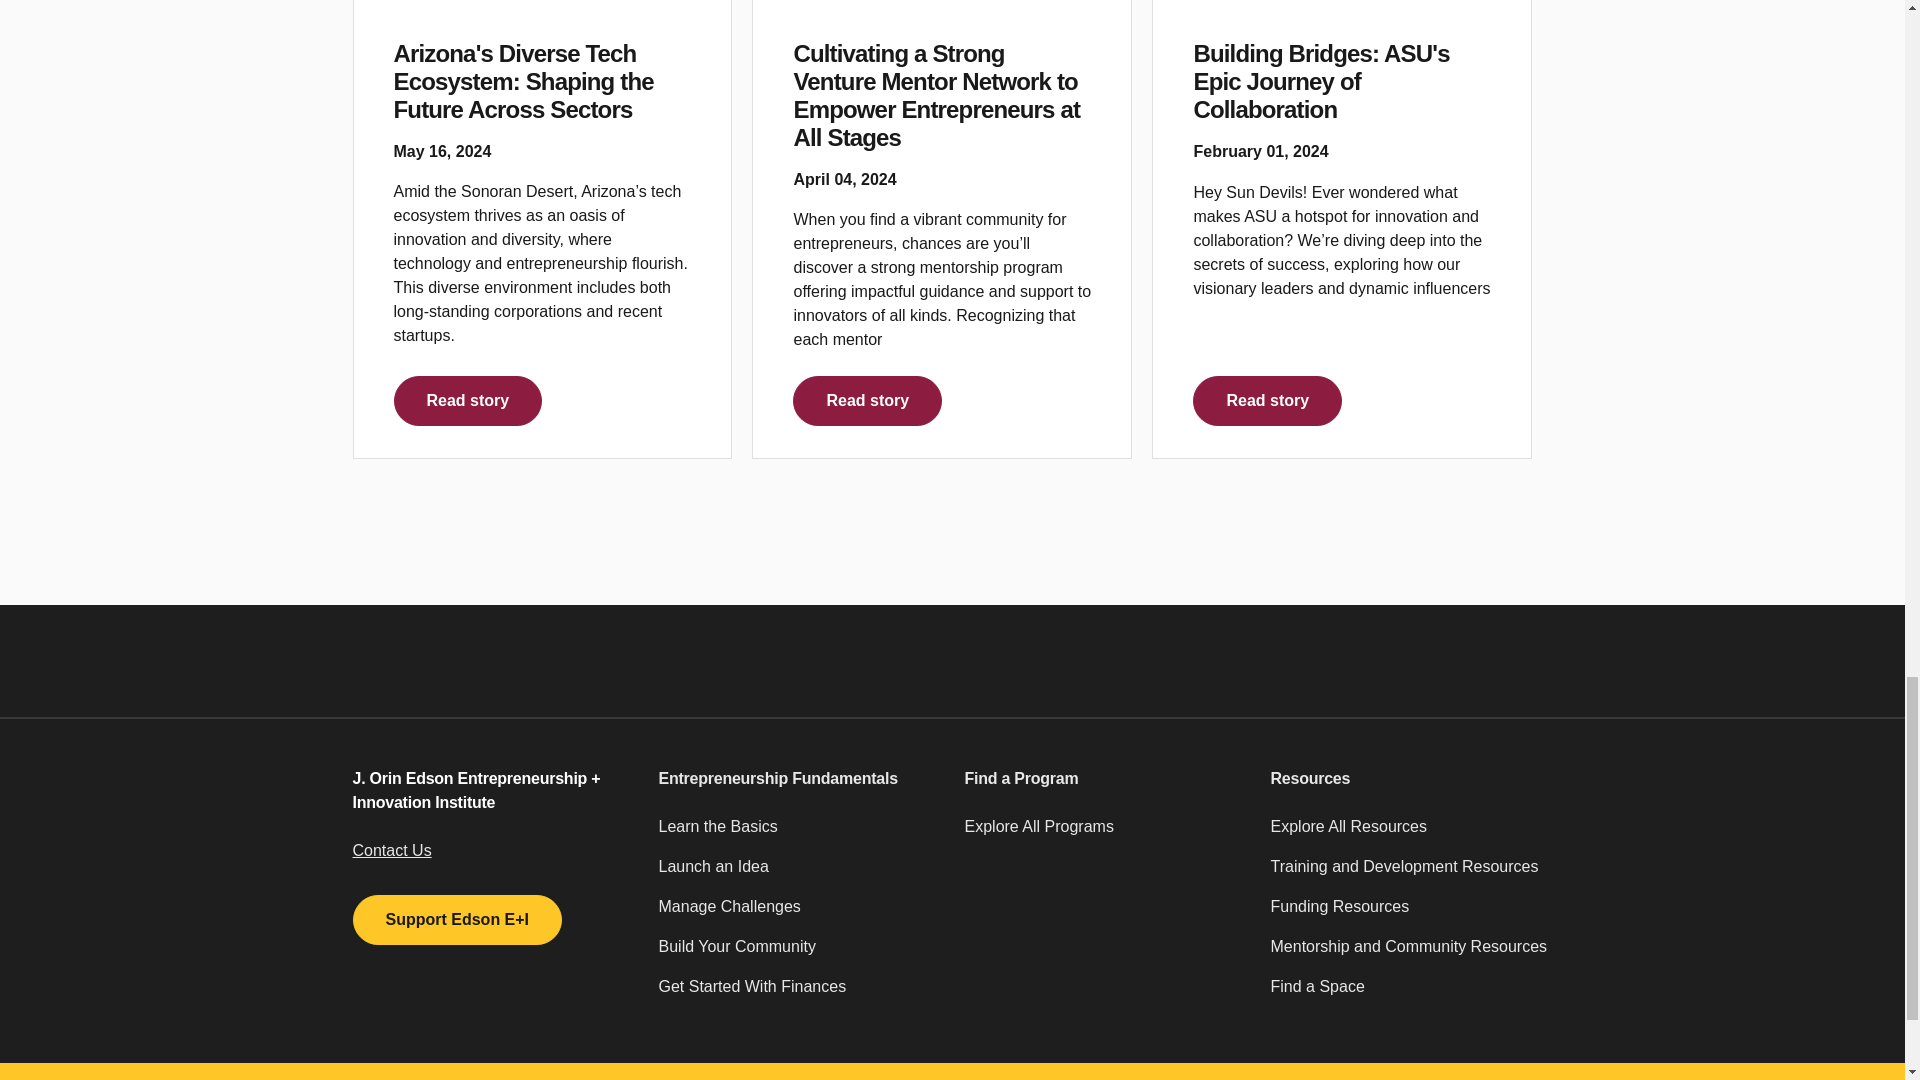 This screenshot has width=1920, height=1080. What do you see at coordinates (1267, 400) in the screenshot?
I see `Read story` at bounding box center [1267, 400].